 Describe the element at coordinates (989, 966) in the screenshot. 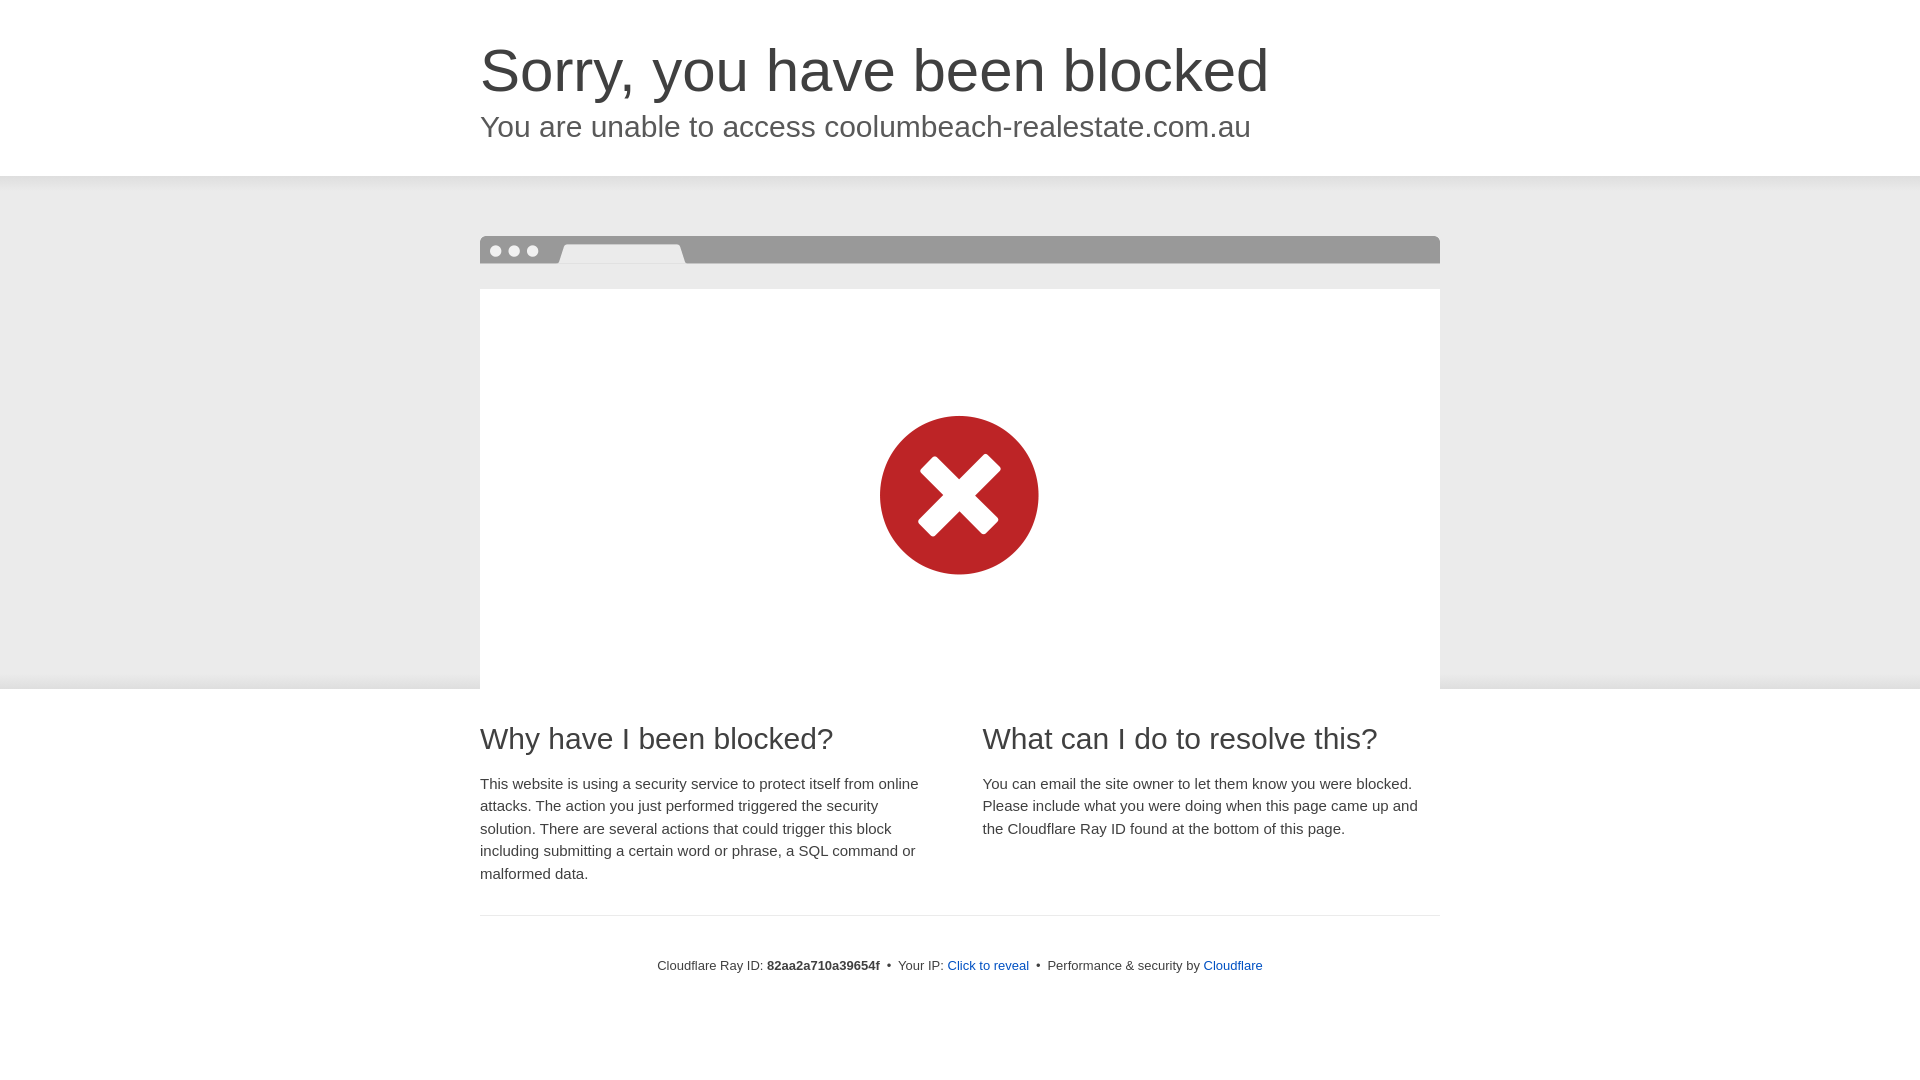

I see `Click to reveal` at that location.